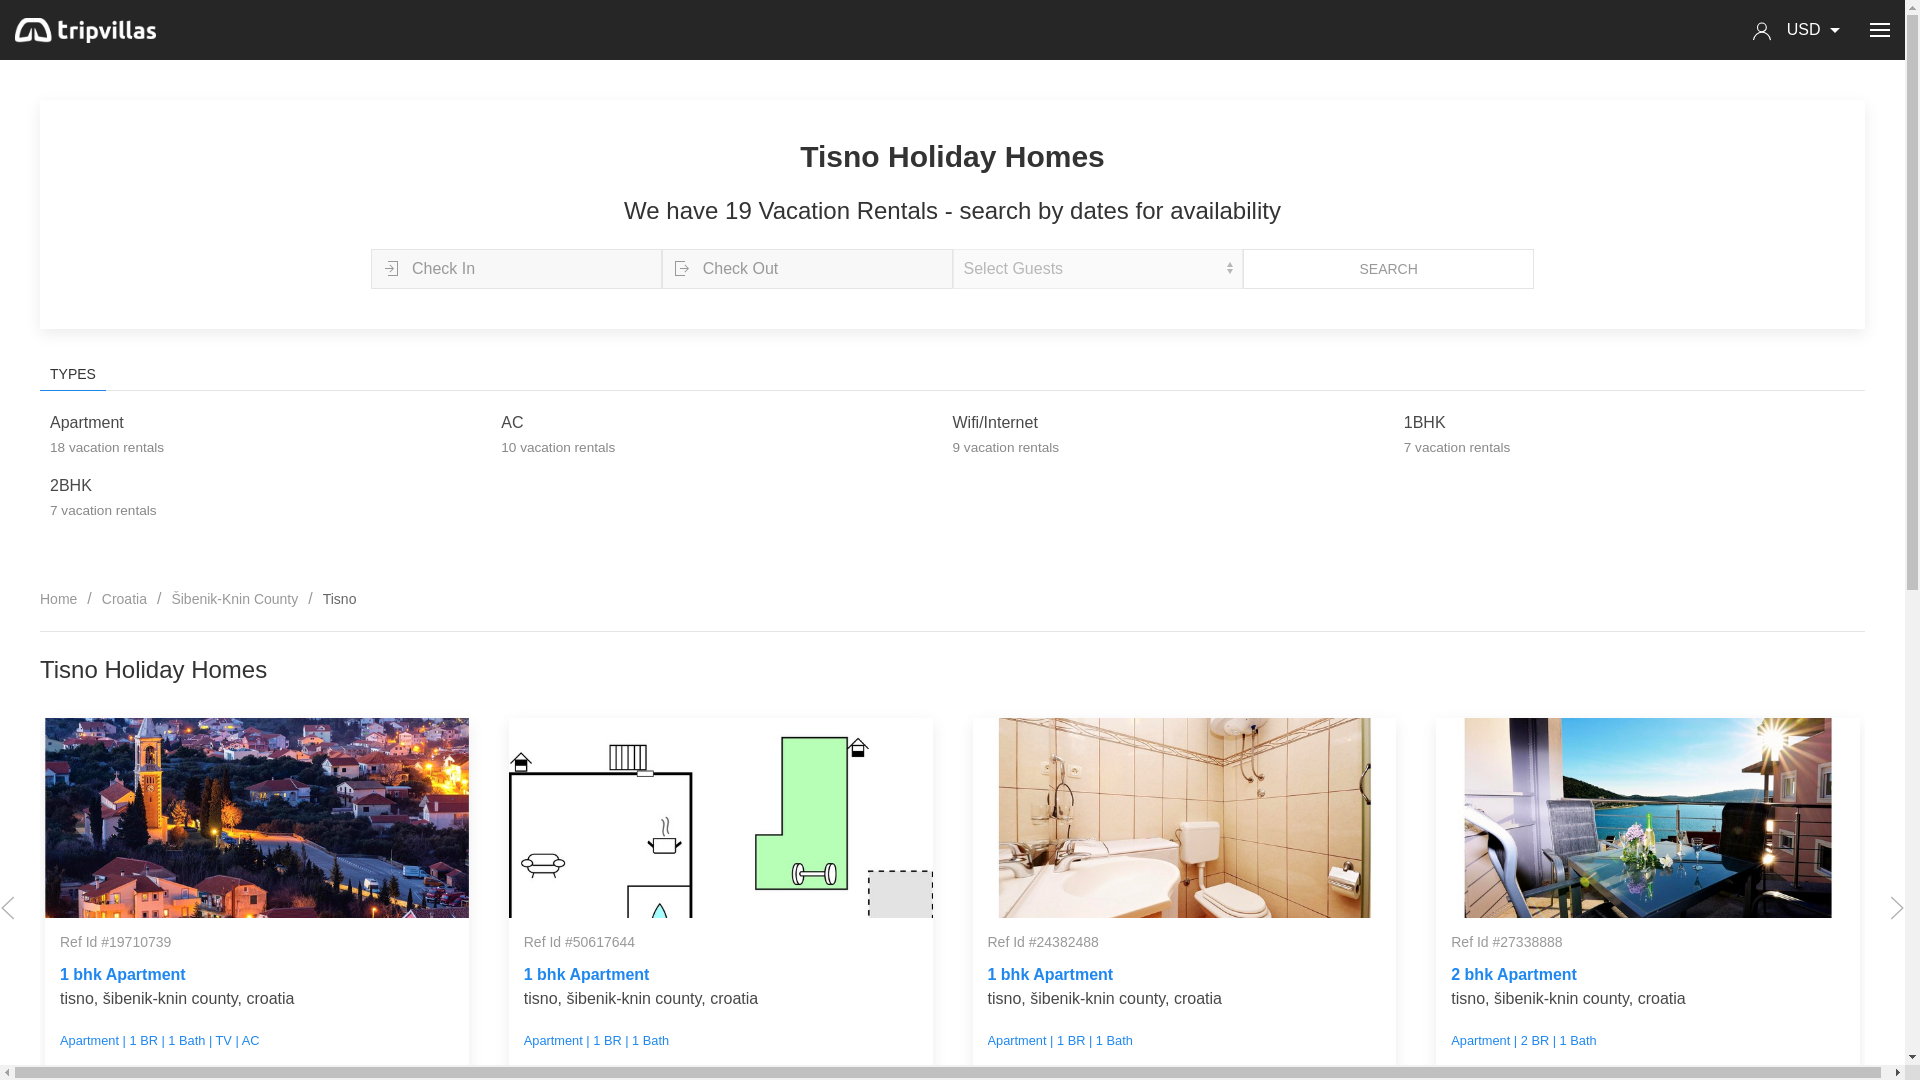 This screenshot has height=1080, width=1920. I want to click on 2BHK holiday homes, so click(103, 498).